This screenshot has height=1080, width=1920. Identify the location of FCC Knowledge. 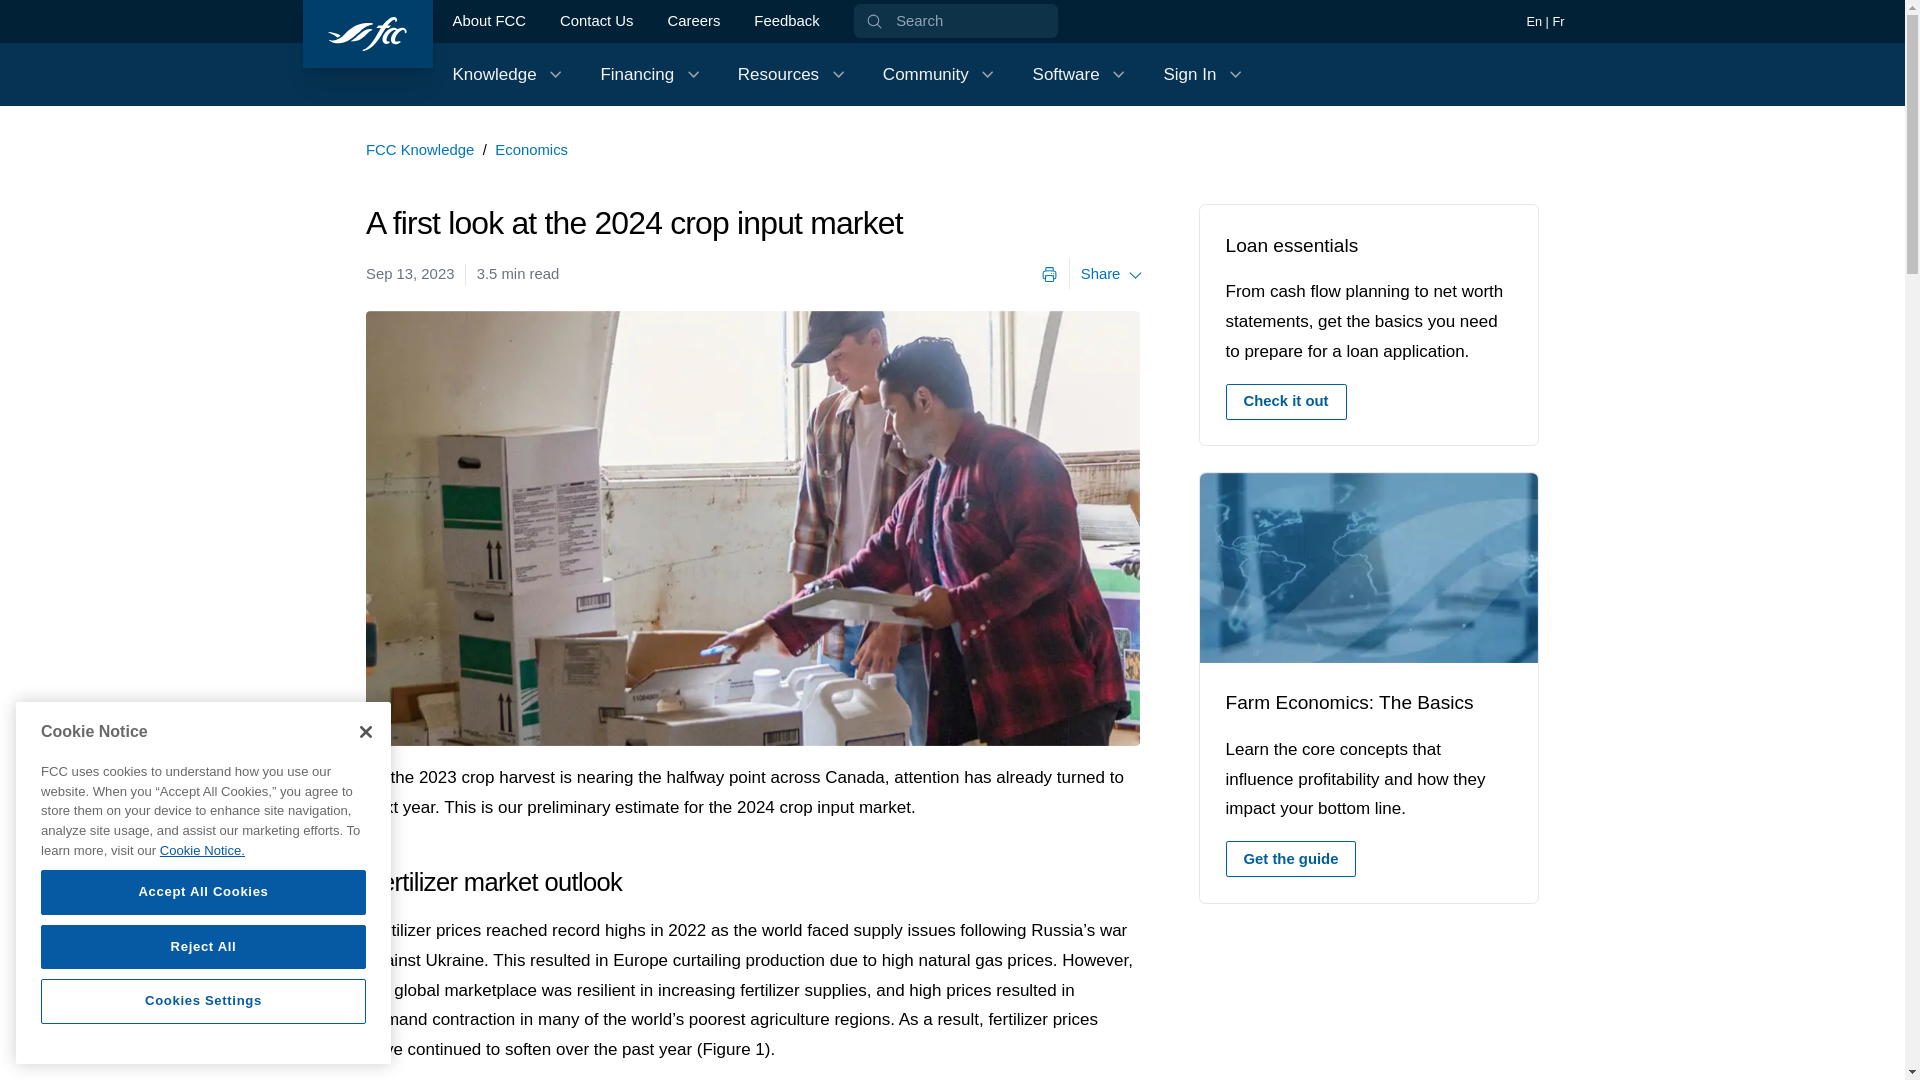
(420, 149).